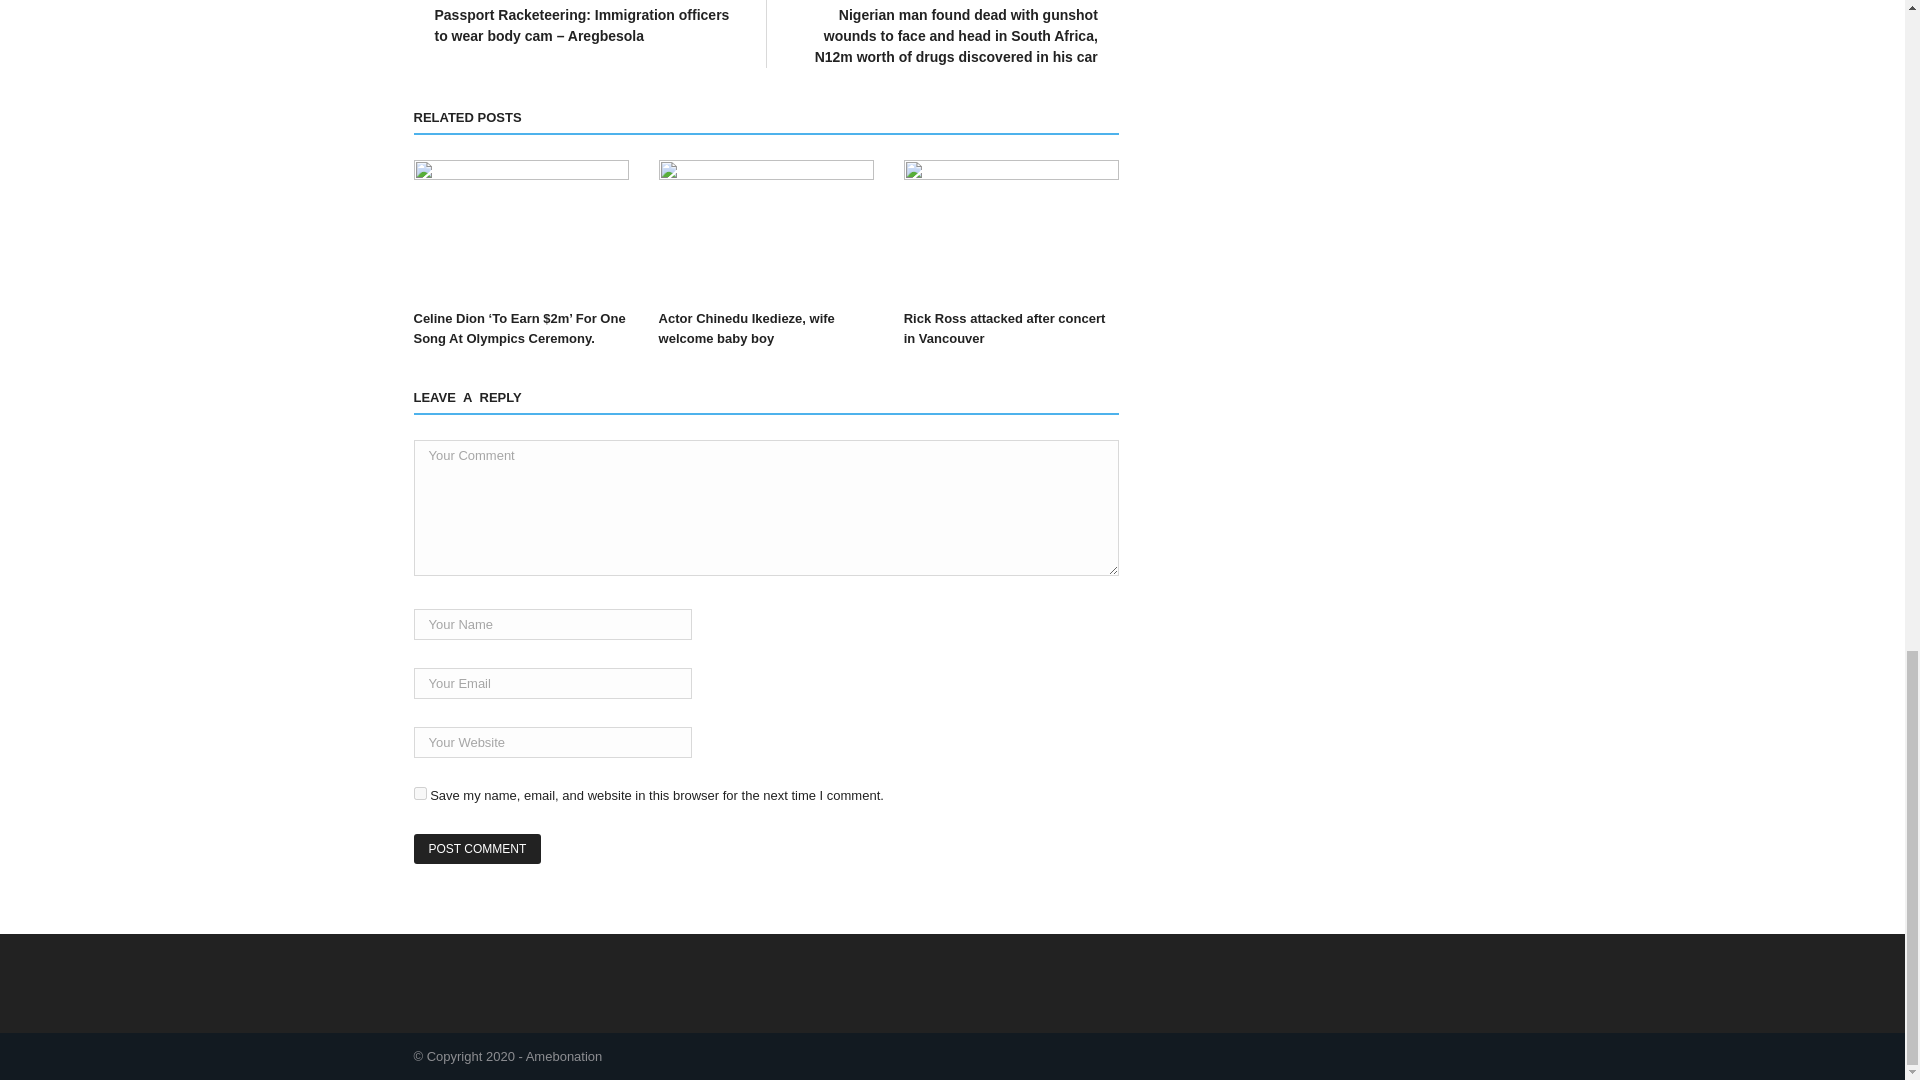  Describe the element at coordinates (420, 794) in the screenshot. I see `yes` at that location.